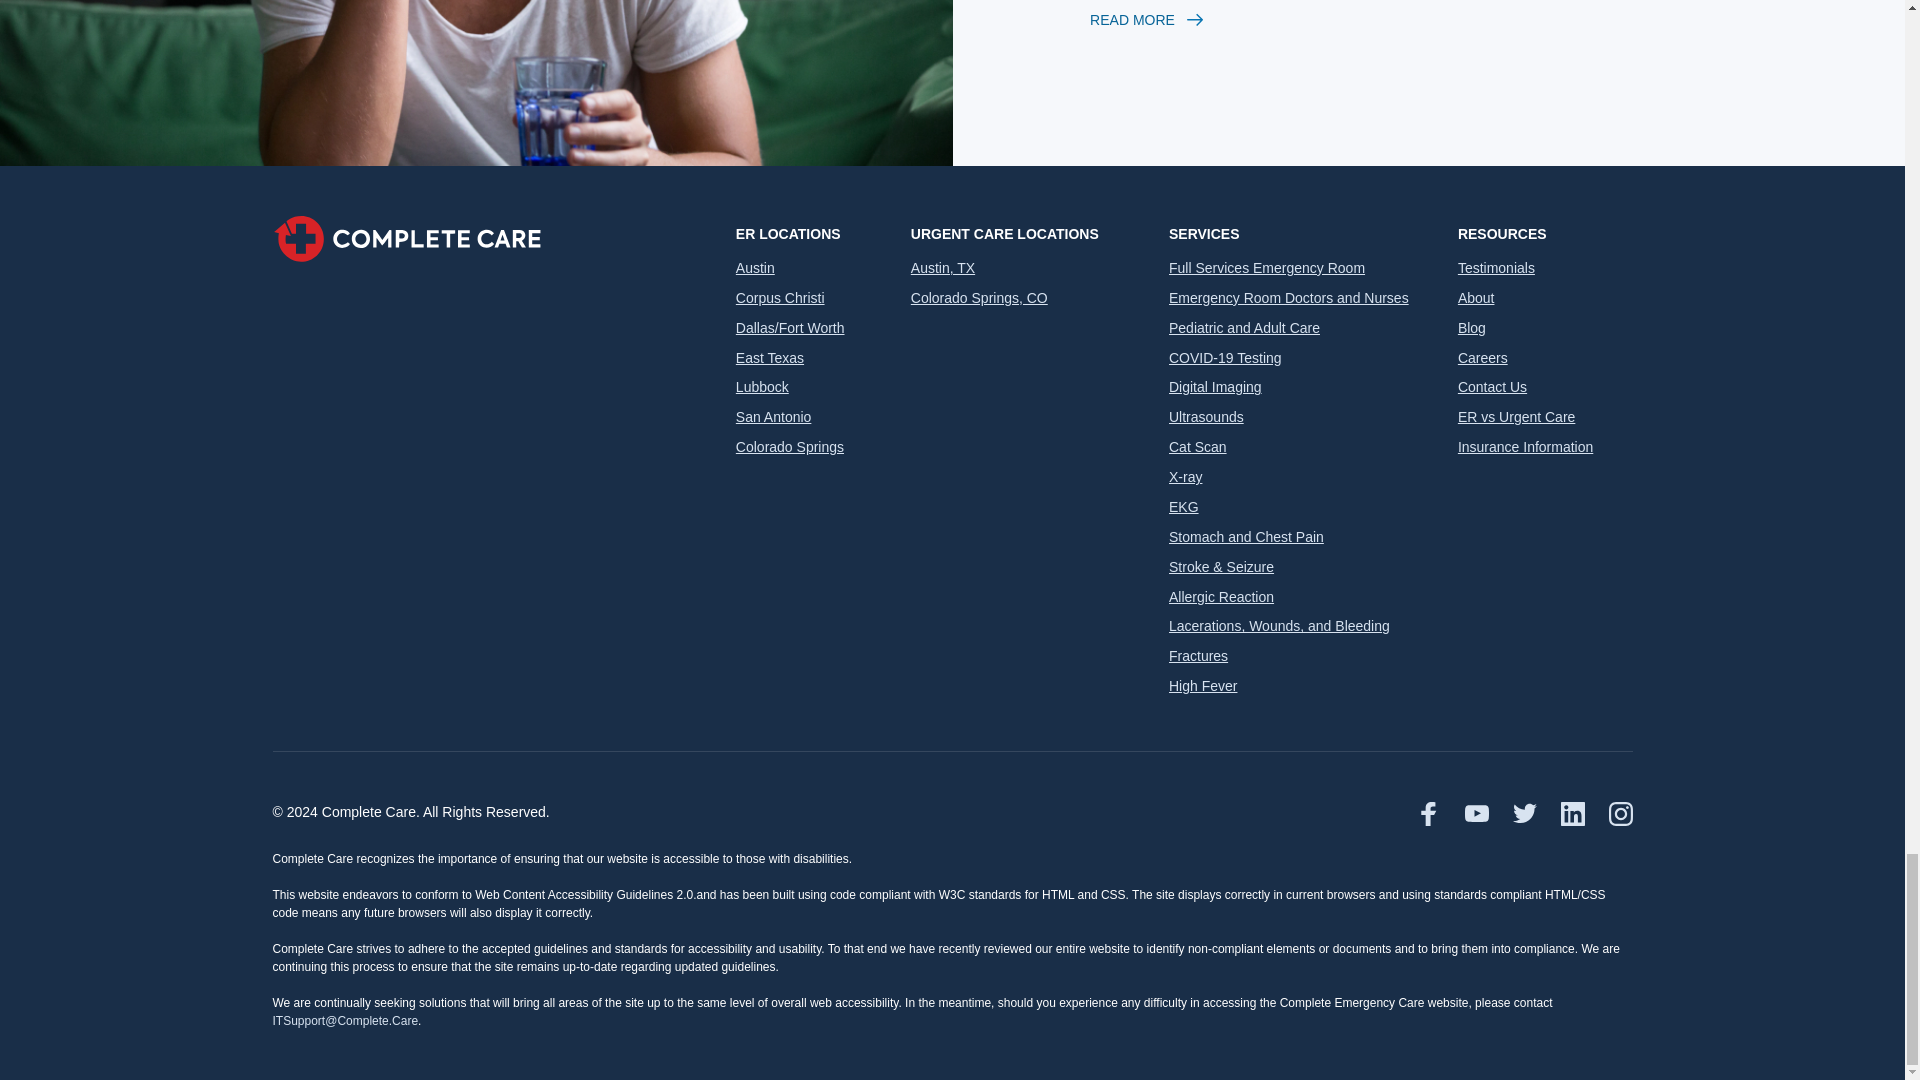 This screenshot has height=1080, width=1920. Describe the element at coordinates (812, 234) in the screenshot. I see `ER LOCATIONS` at that location.